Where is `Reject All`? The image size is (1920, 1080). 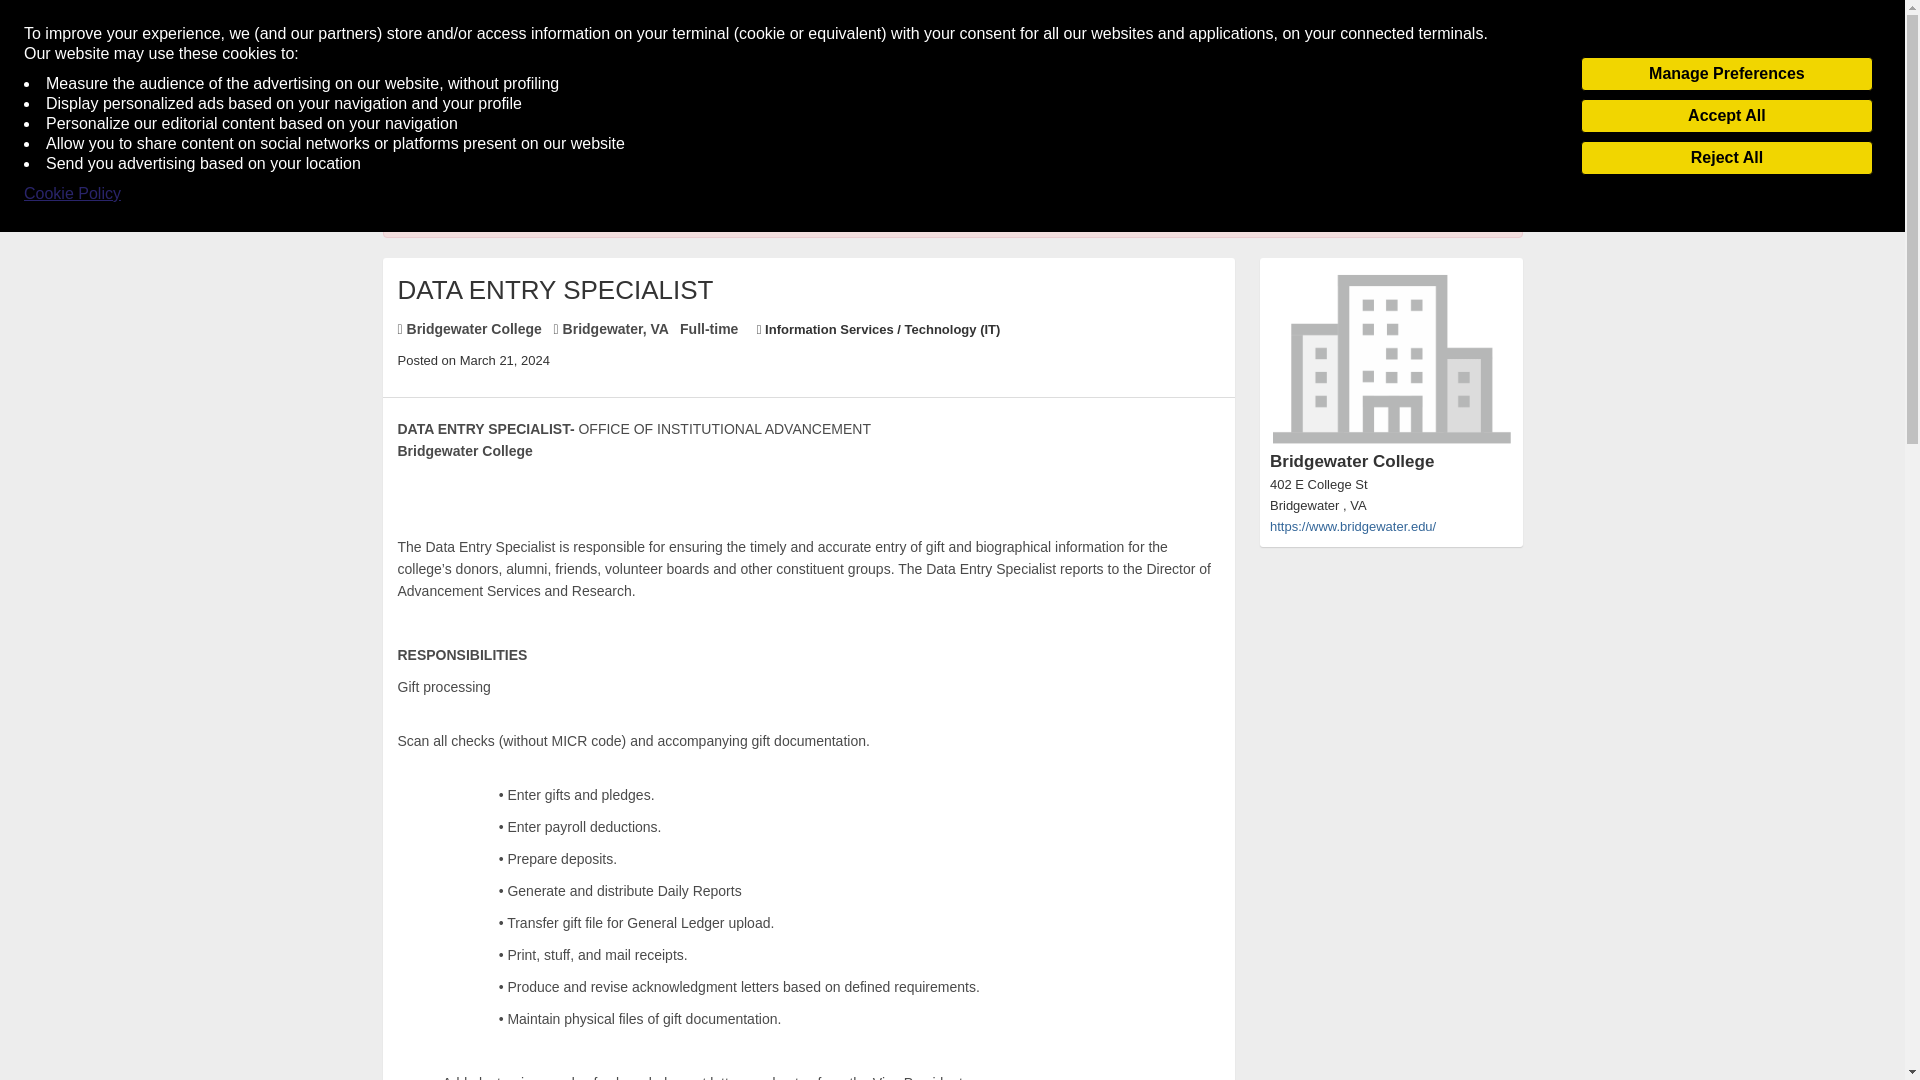 Reject All is located at coordinates (1726, 158).